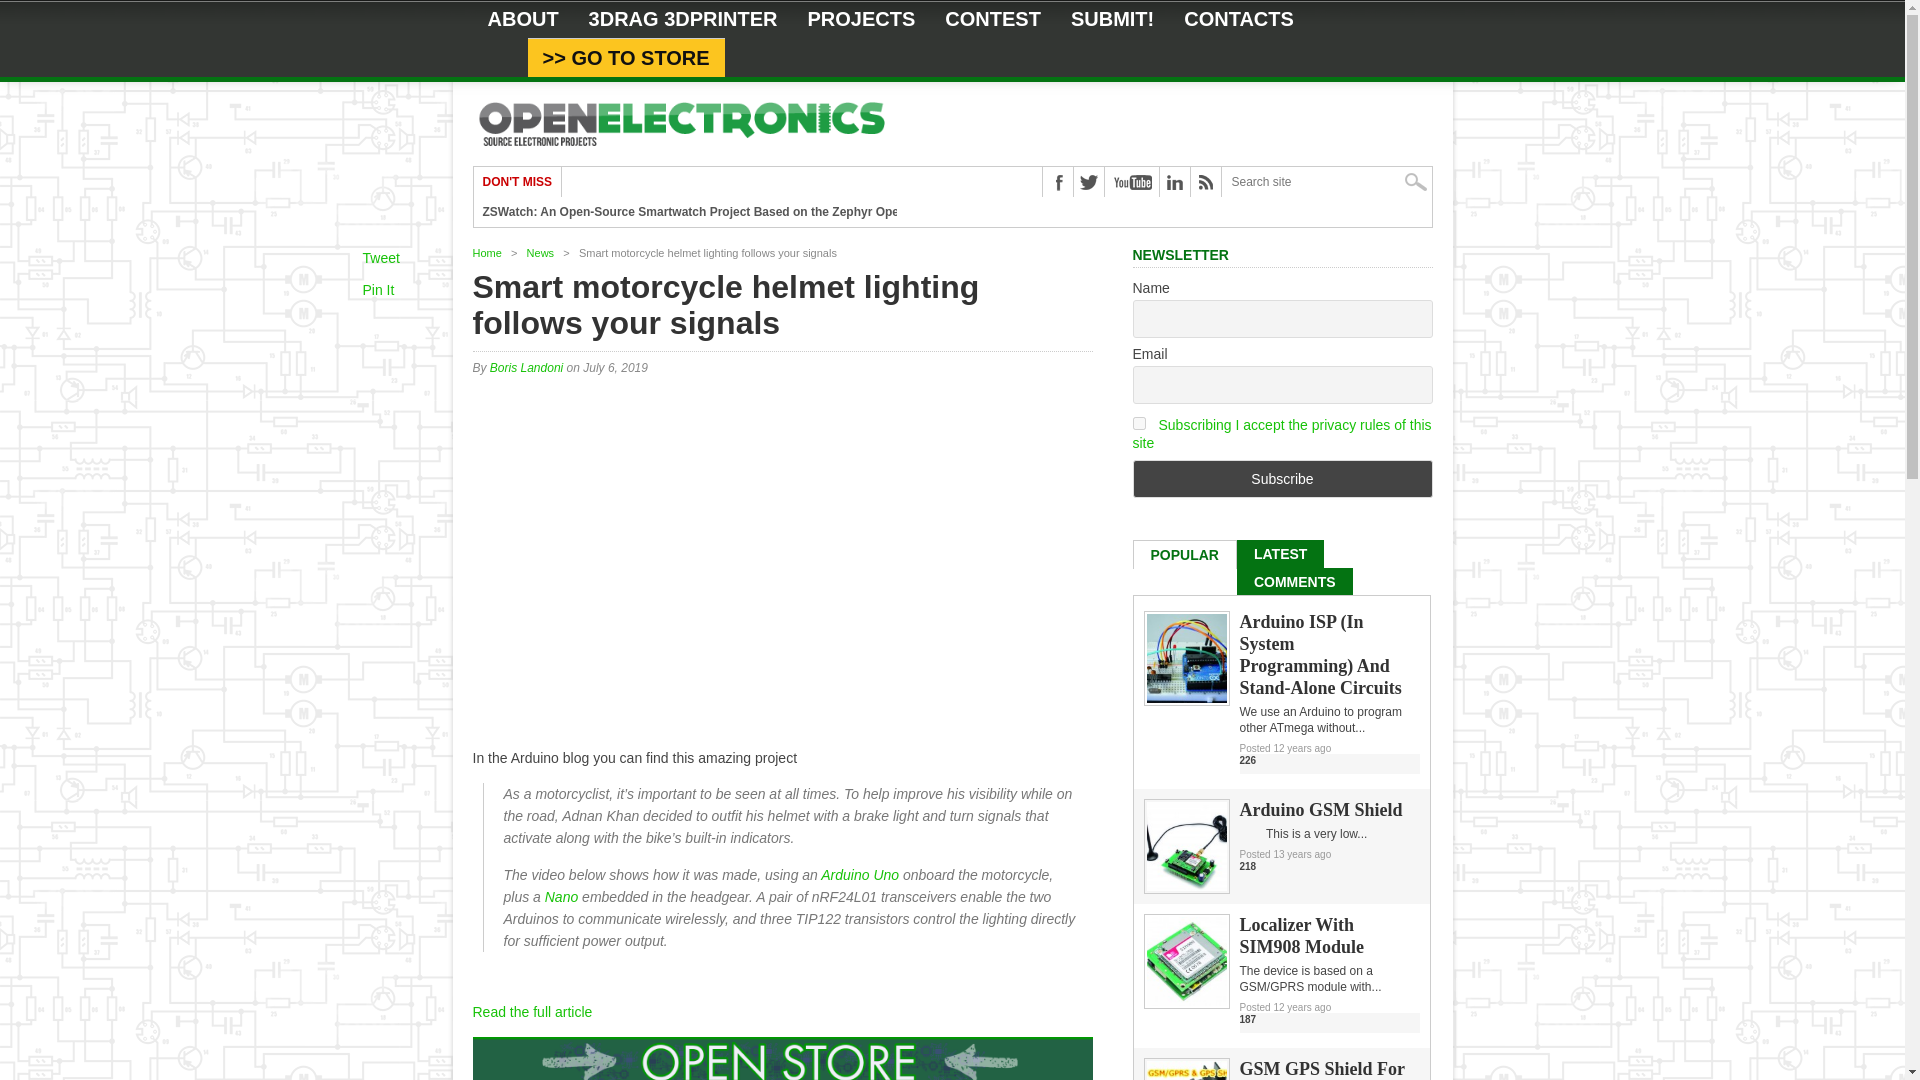 Image resolution: width=1920 pixels, height=1080 pixels. Describe the element at coordinates (522, 18) in the screenshot. I see `ABOUT` at that location.